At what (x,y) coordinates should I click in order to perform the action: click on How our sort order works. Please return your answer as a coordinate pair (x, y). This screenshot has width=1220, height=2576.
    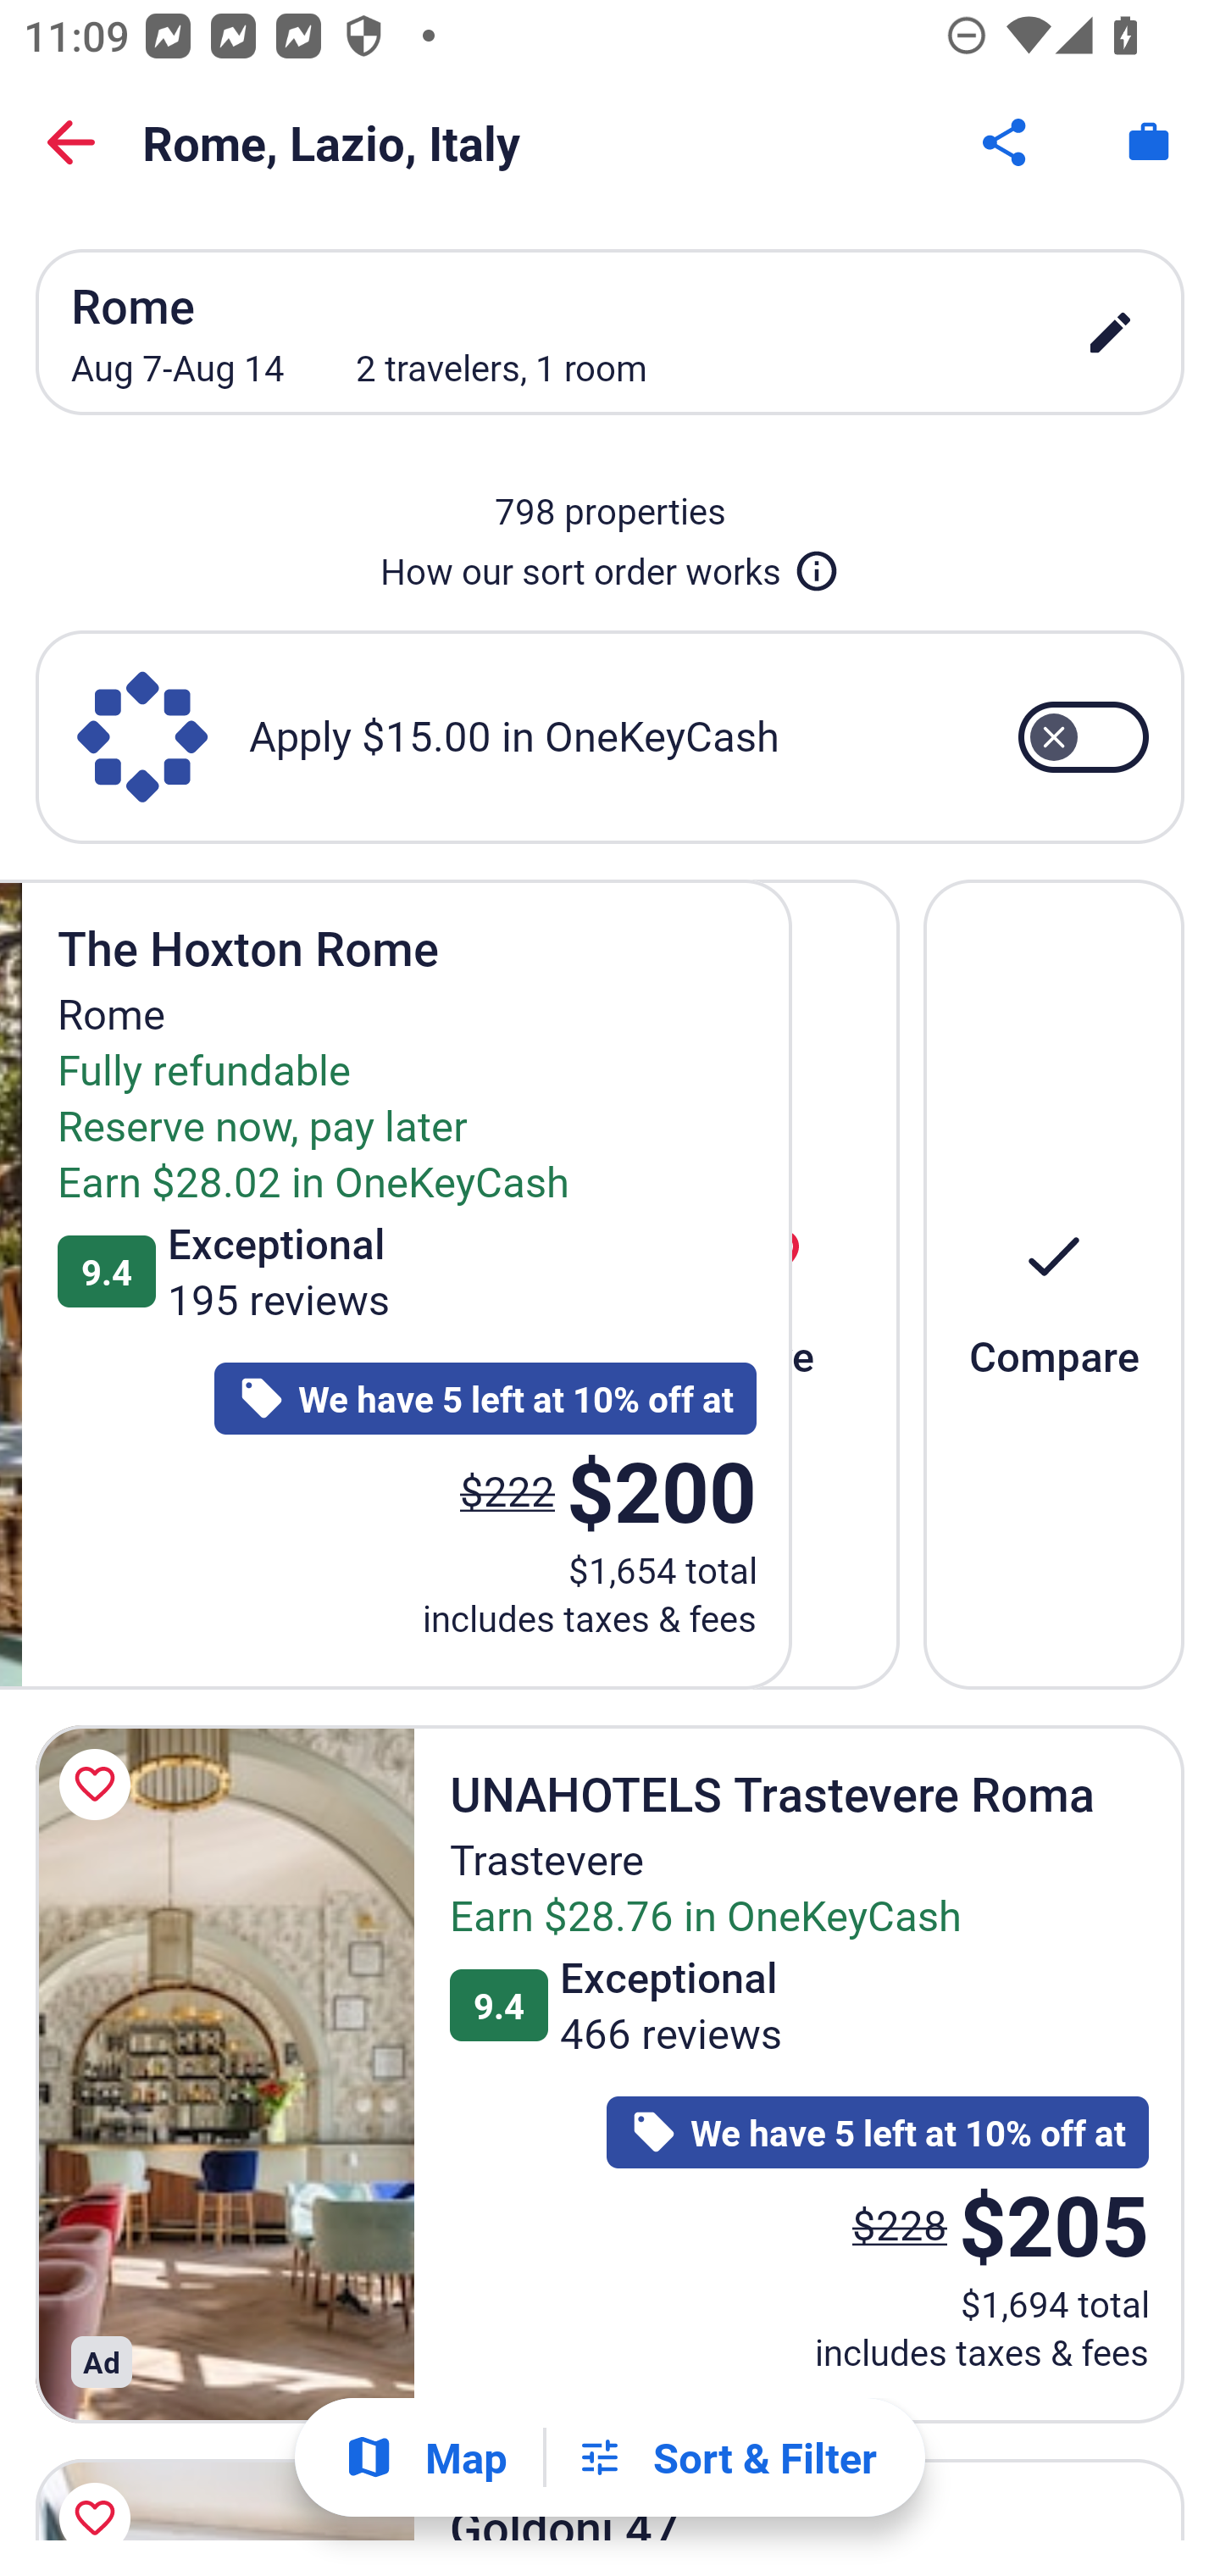
    Looking at the image, I should click on (610, 564).